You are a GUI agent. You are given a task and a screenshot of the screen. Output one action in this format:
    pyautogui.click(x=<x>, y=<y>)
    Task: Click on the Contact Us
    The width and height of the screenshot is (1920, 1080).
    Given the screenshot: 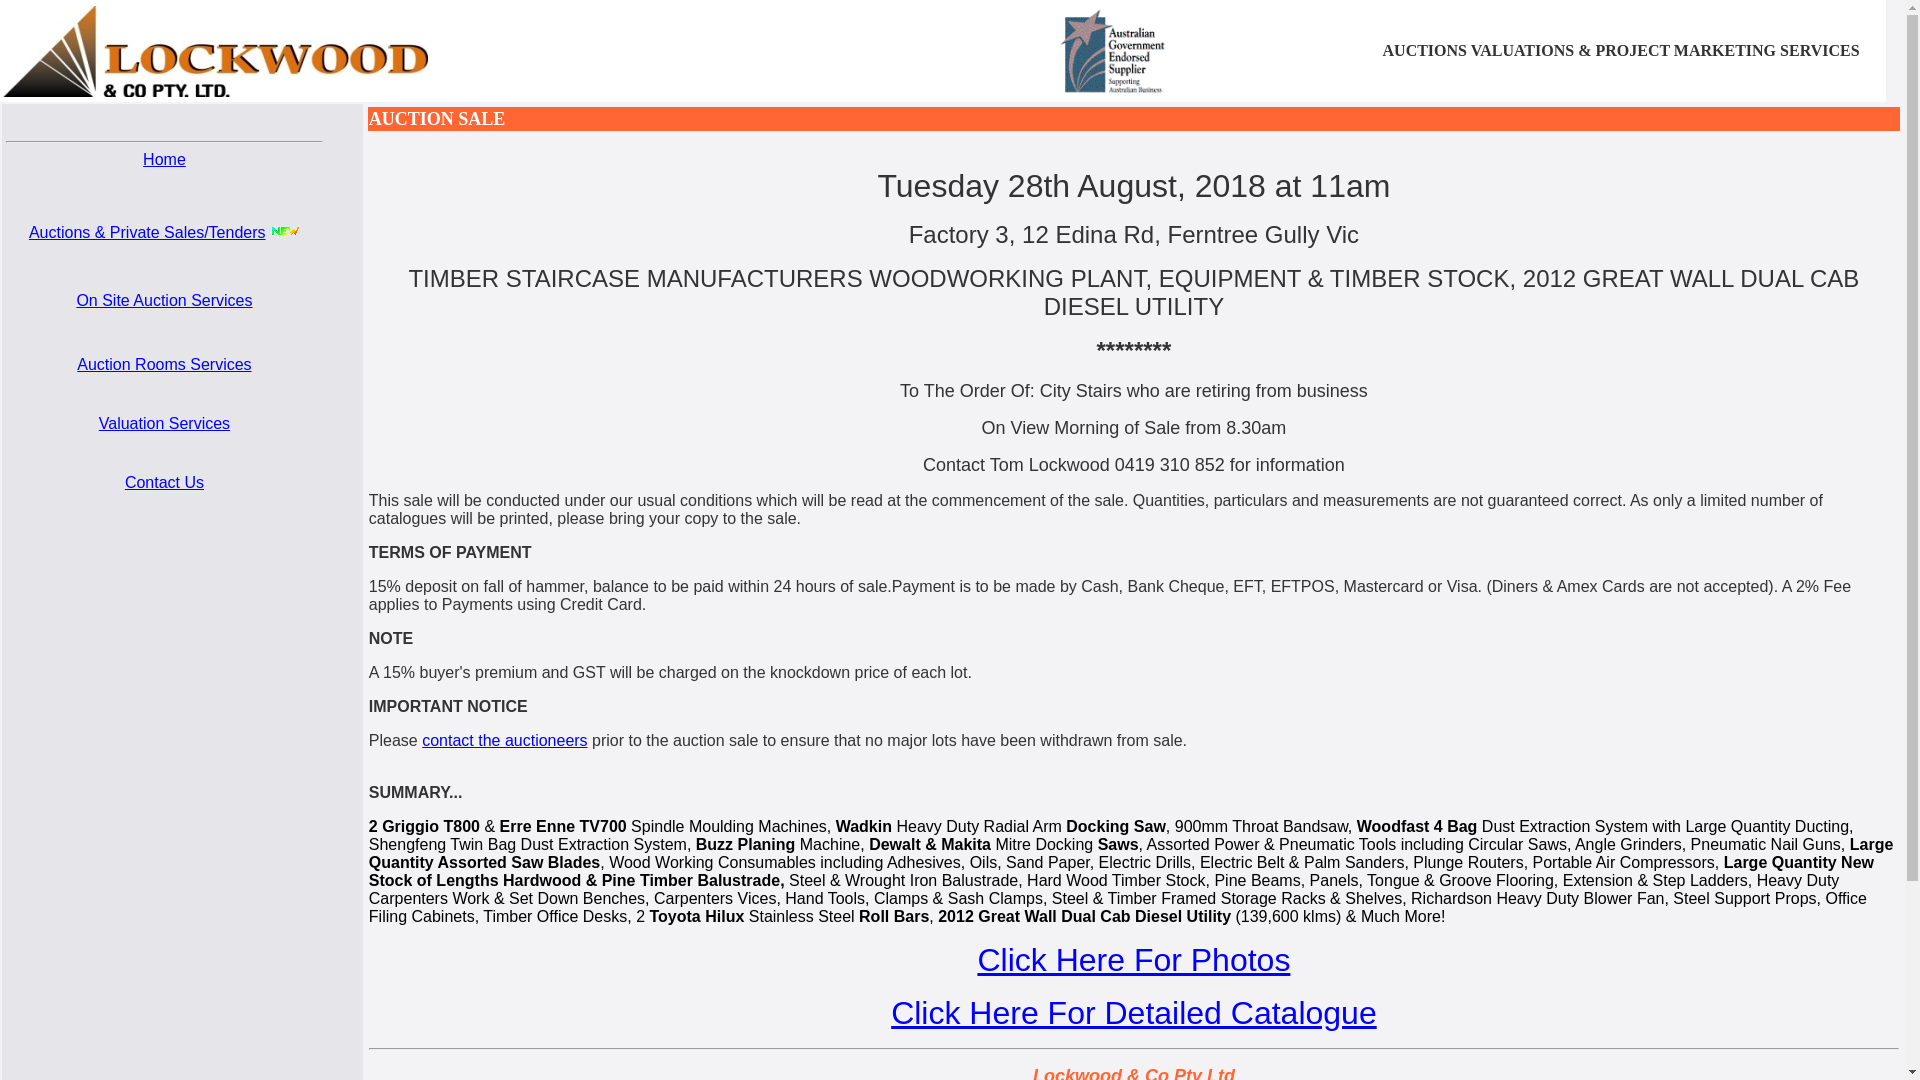 What is the action you would take?
    pyautogui.click(x=164, y=482)
    